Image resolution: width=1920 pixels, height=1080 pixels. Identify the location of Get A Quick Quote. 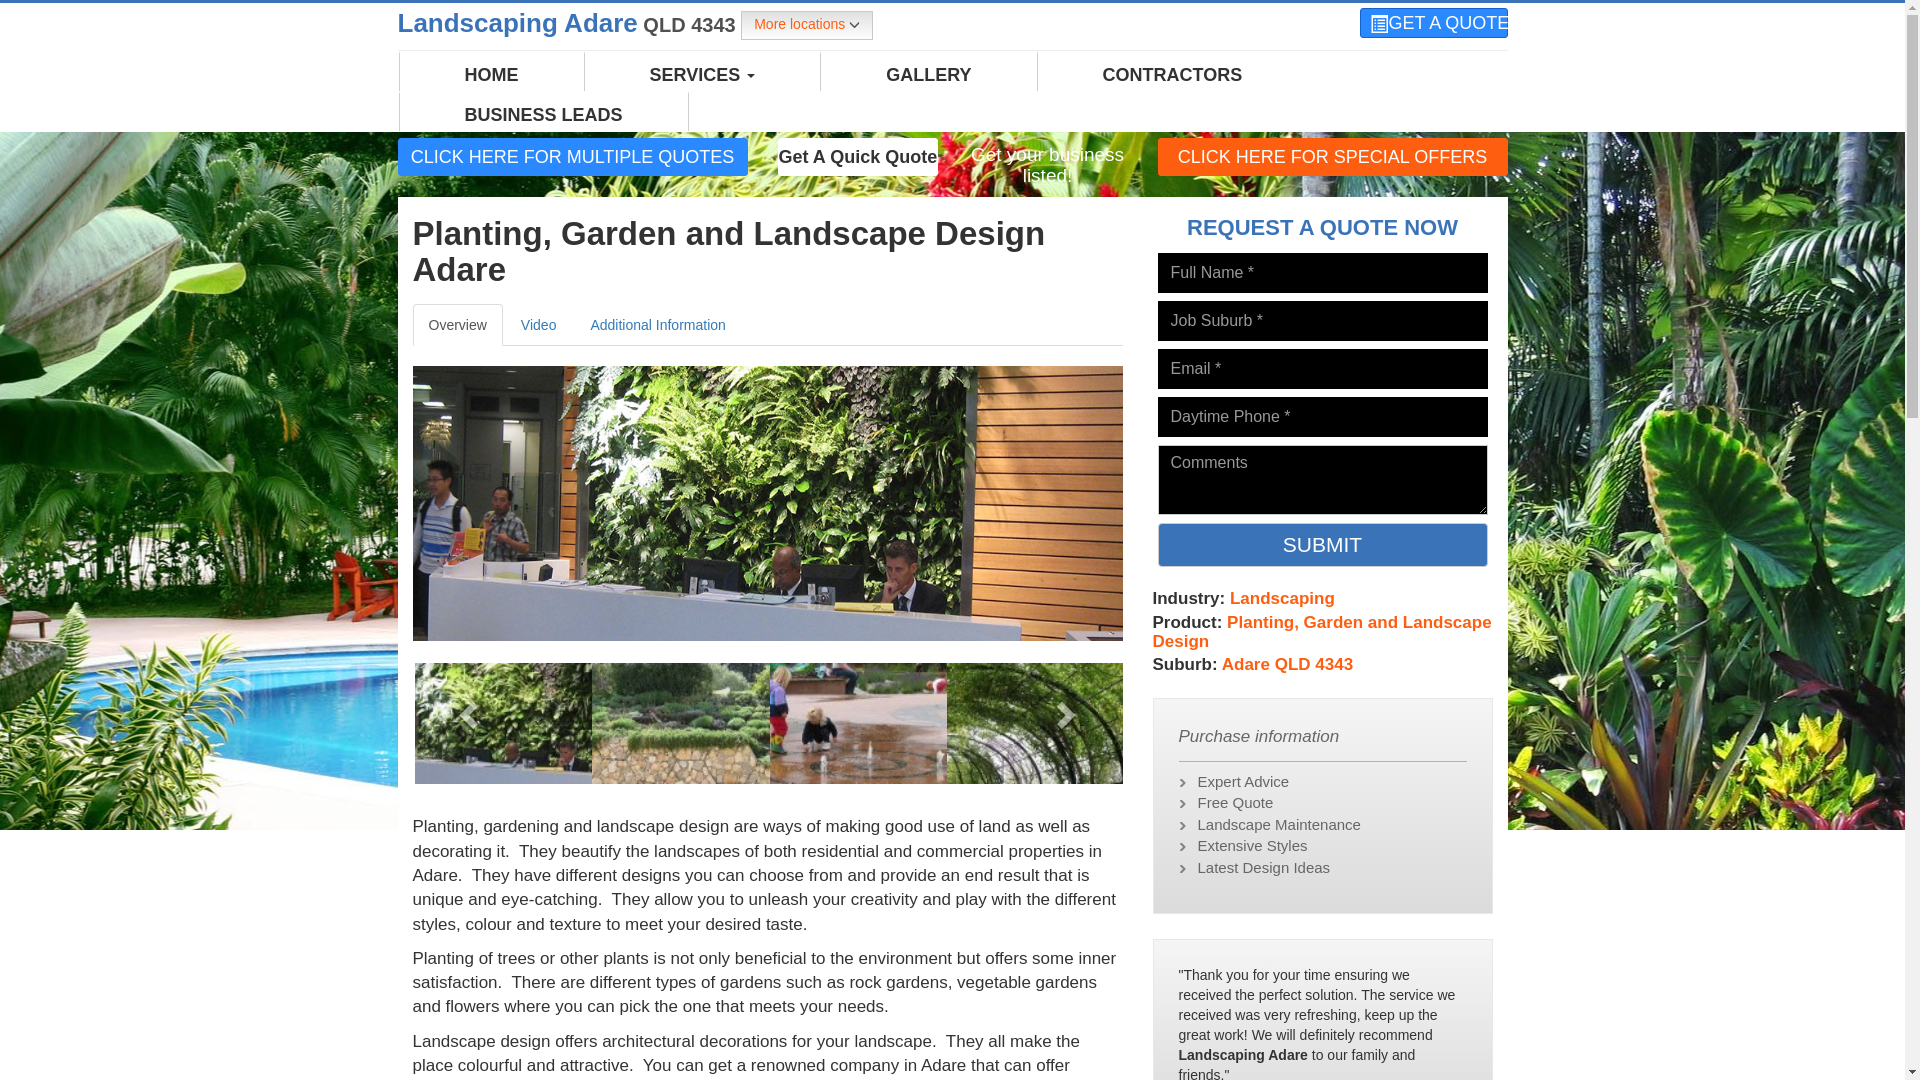
(858, 156).